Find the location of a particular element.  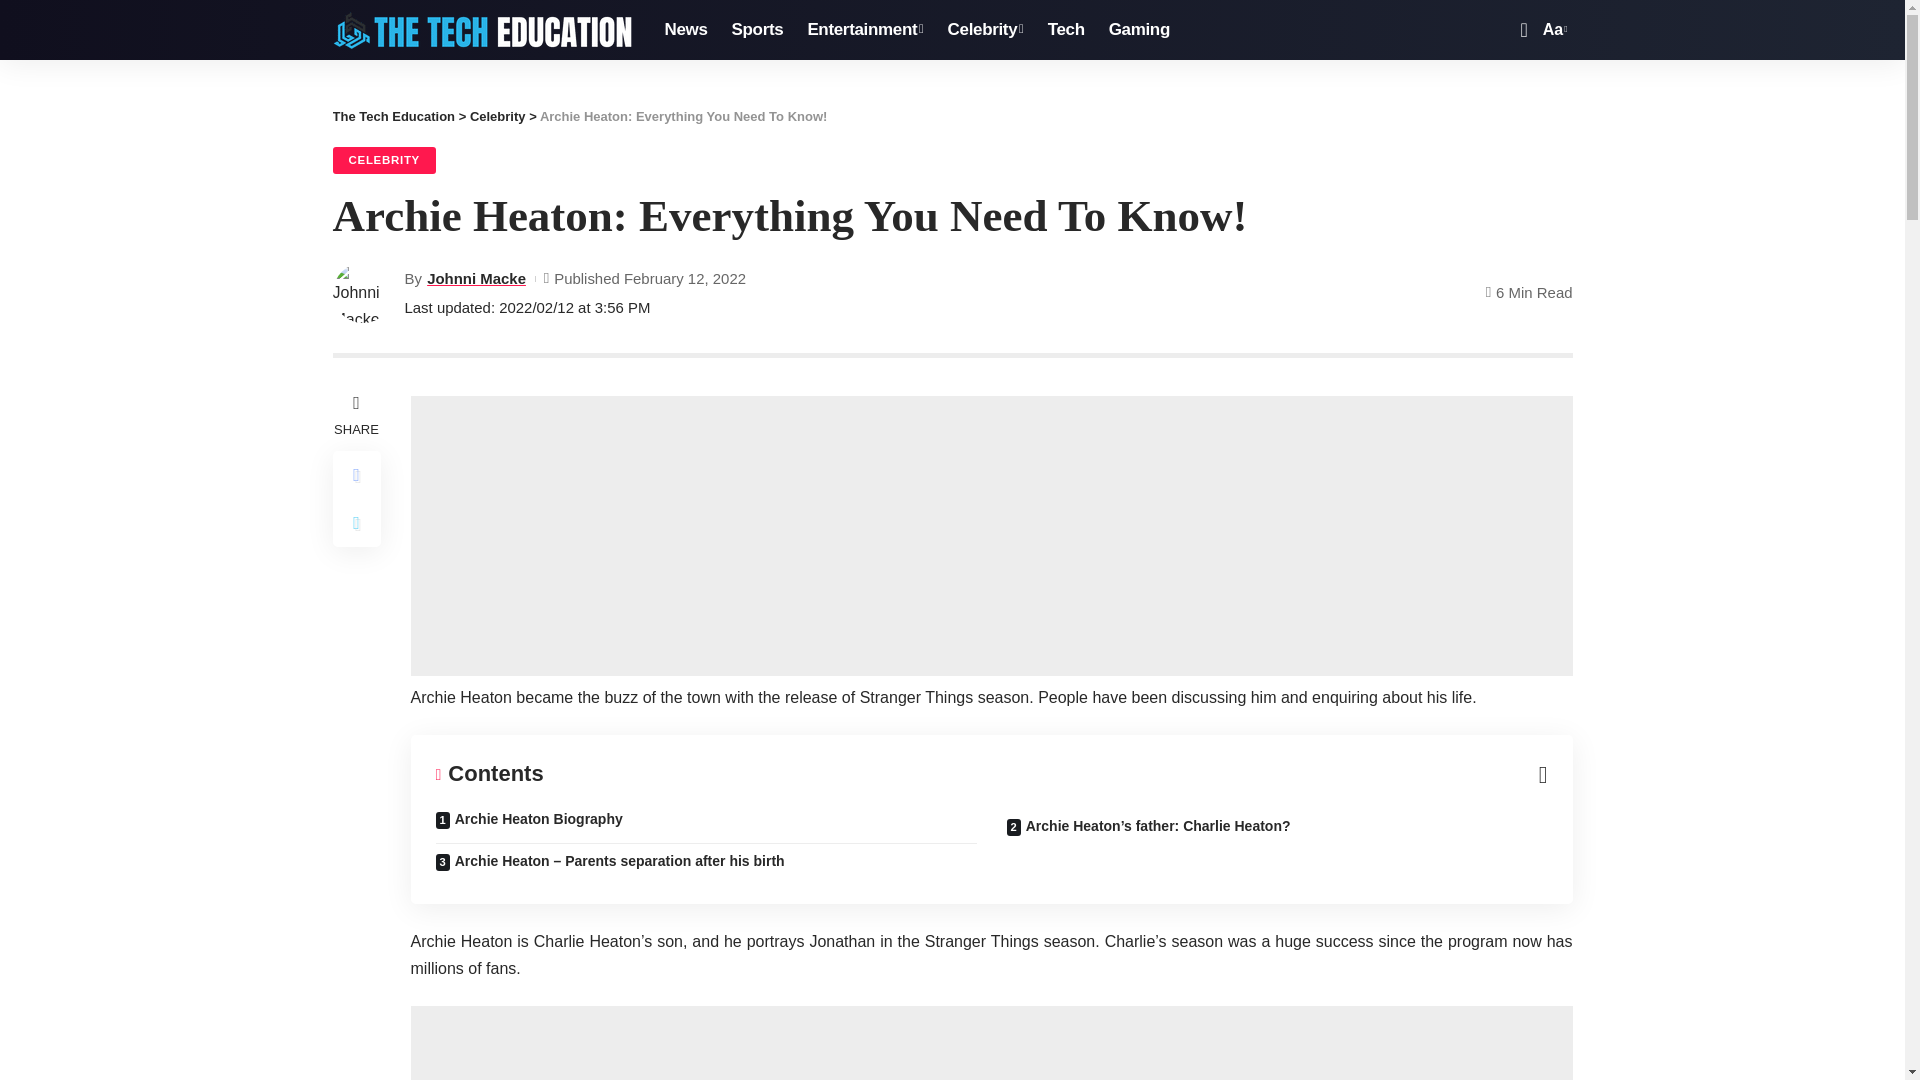

Gaming is located at coordinates (1139, 30).